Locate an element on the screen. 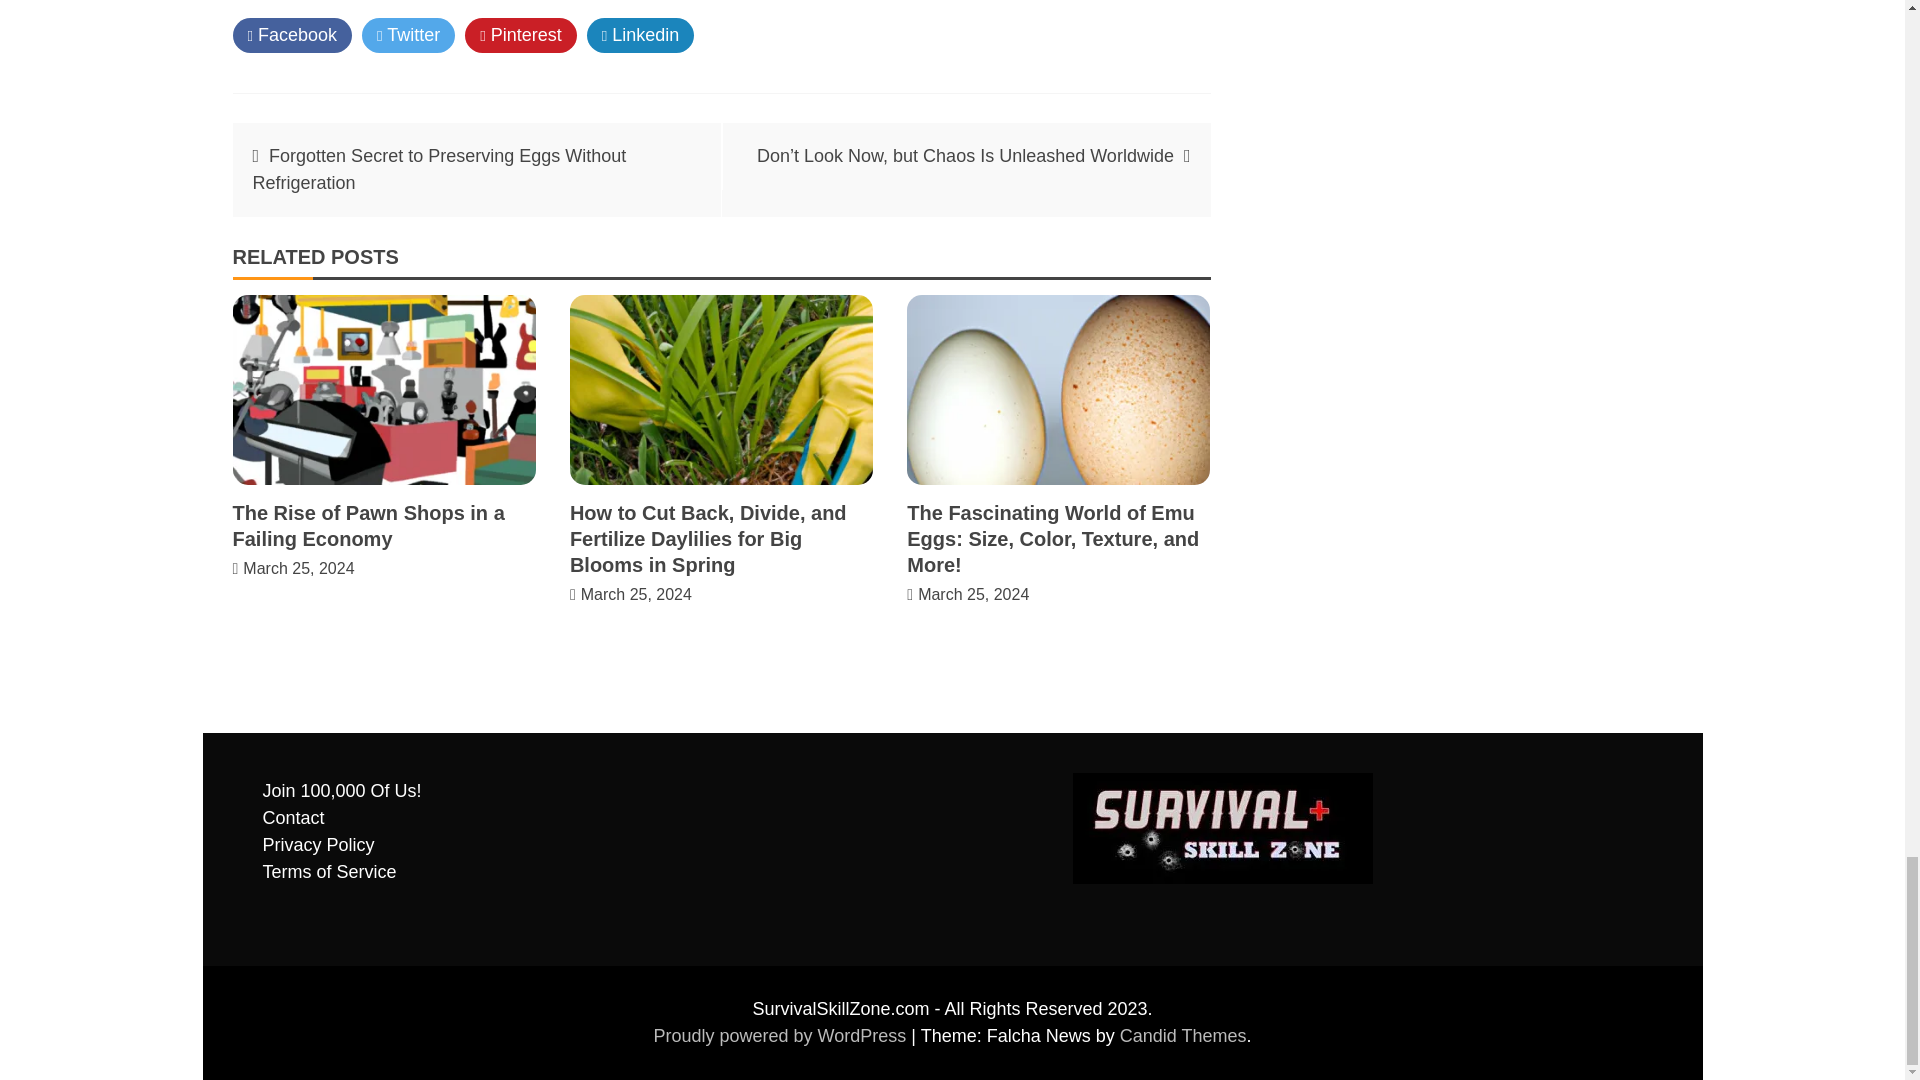  March 25, 2024 is located at coordinates (973, 594).